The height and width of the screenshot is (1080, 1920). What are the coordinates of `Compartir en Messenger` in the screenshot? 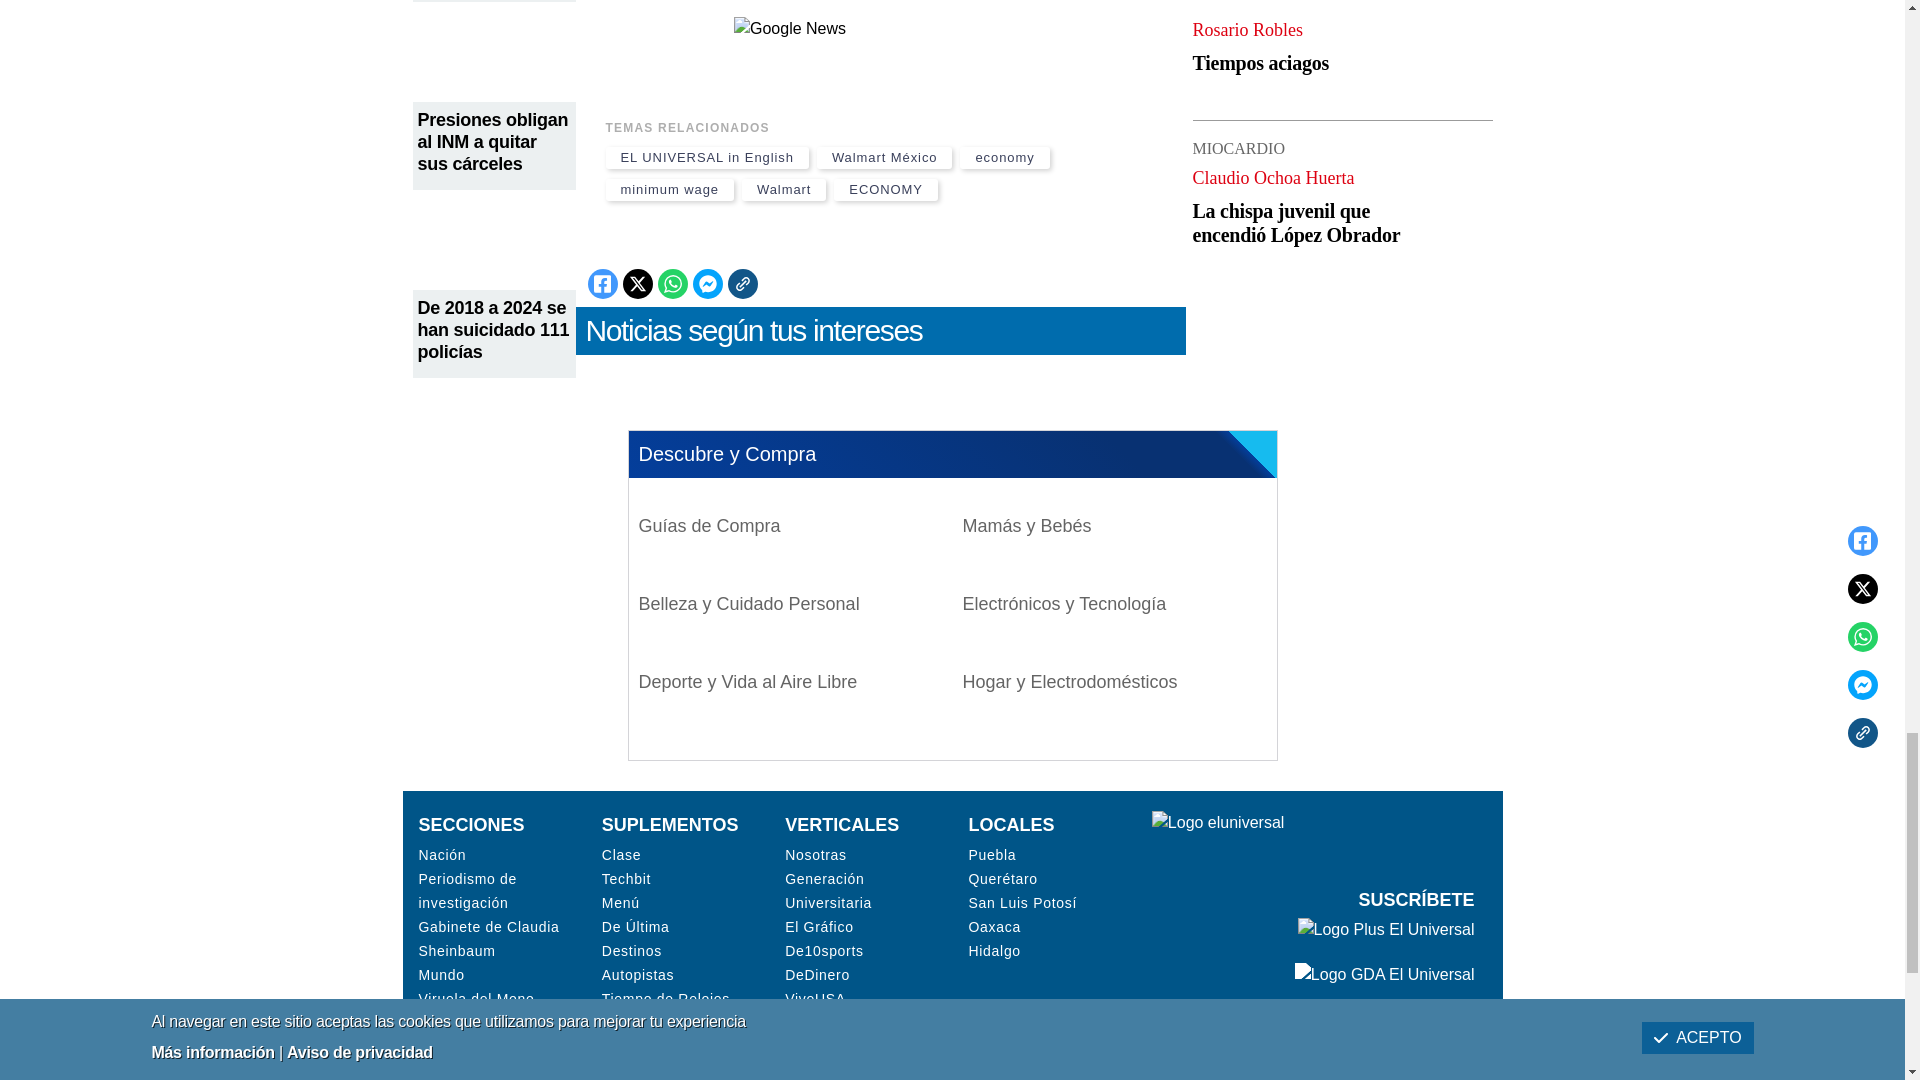 It's located at (706, 284).